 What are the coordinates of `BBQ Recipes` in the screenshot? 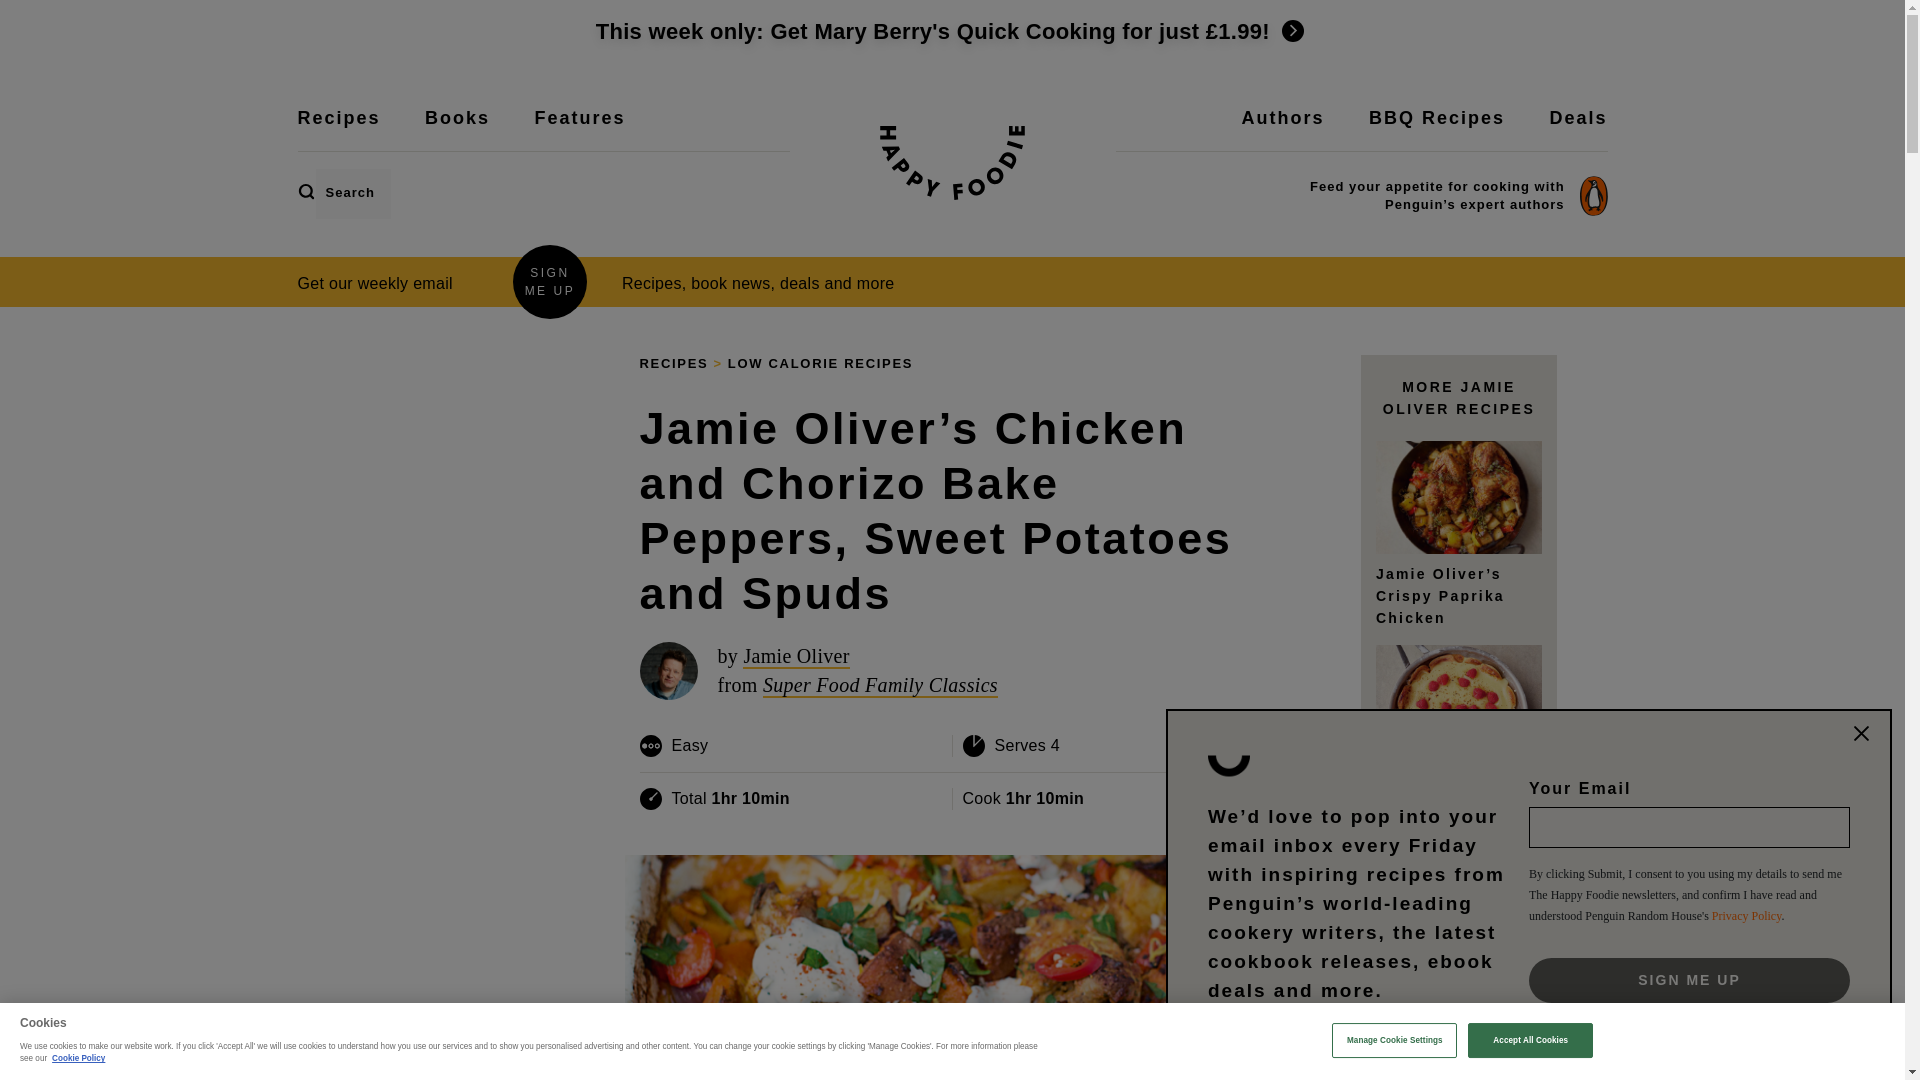 It's located at (1436, 130).